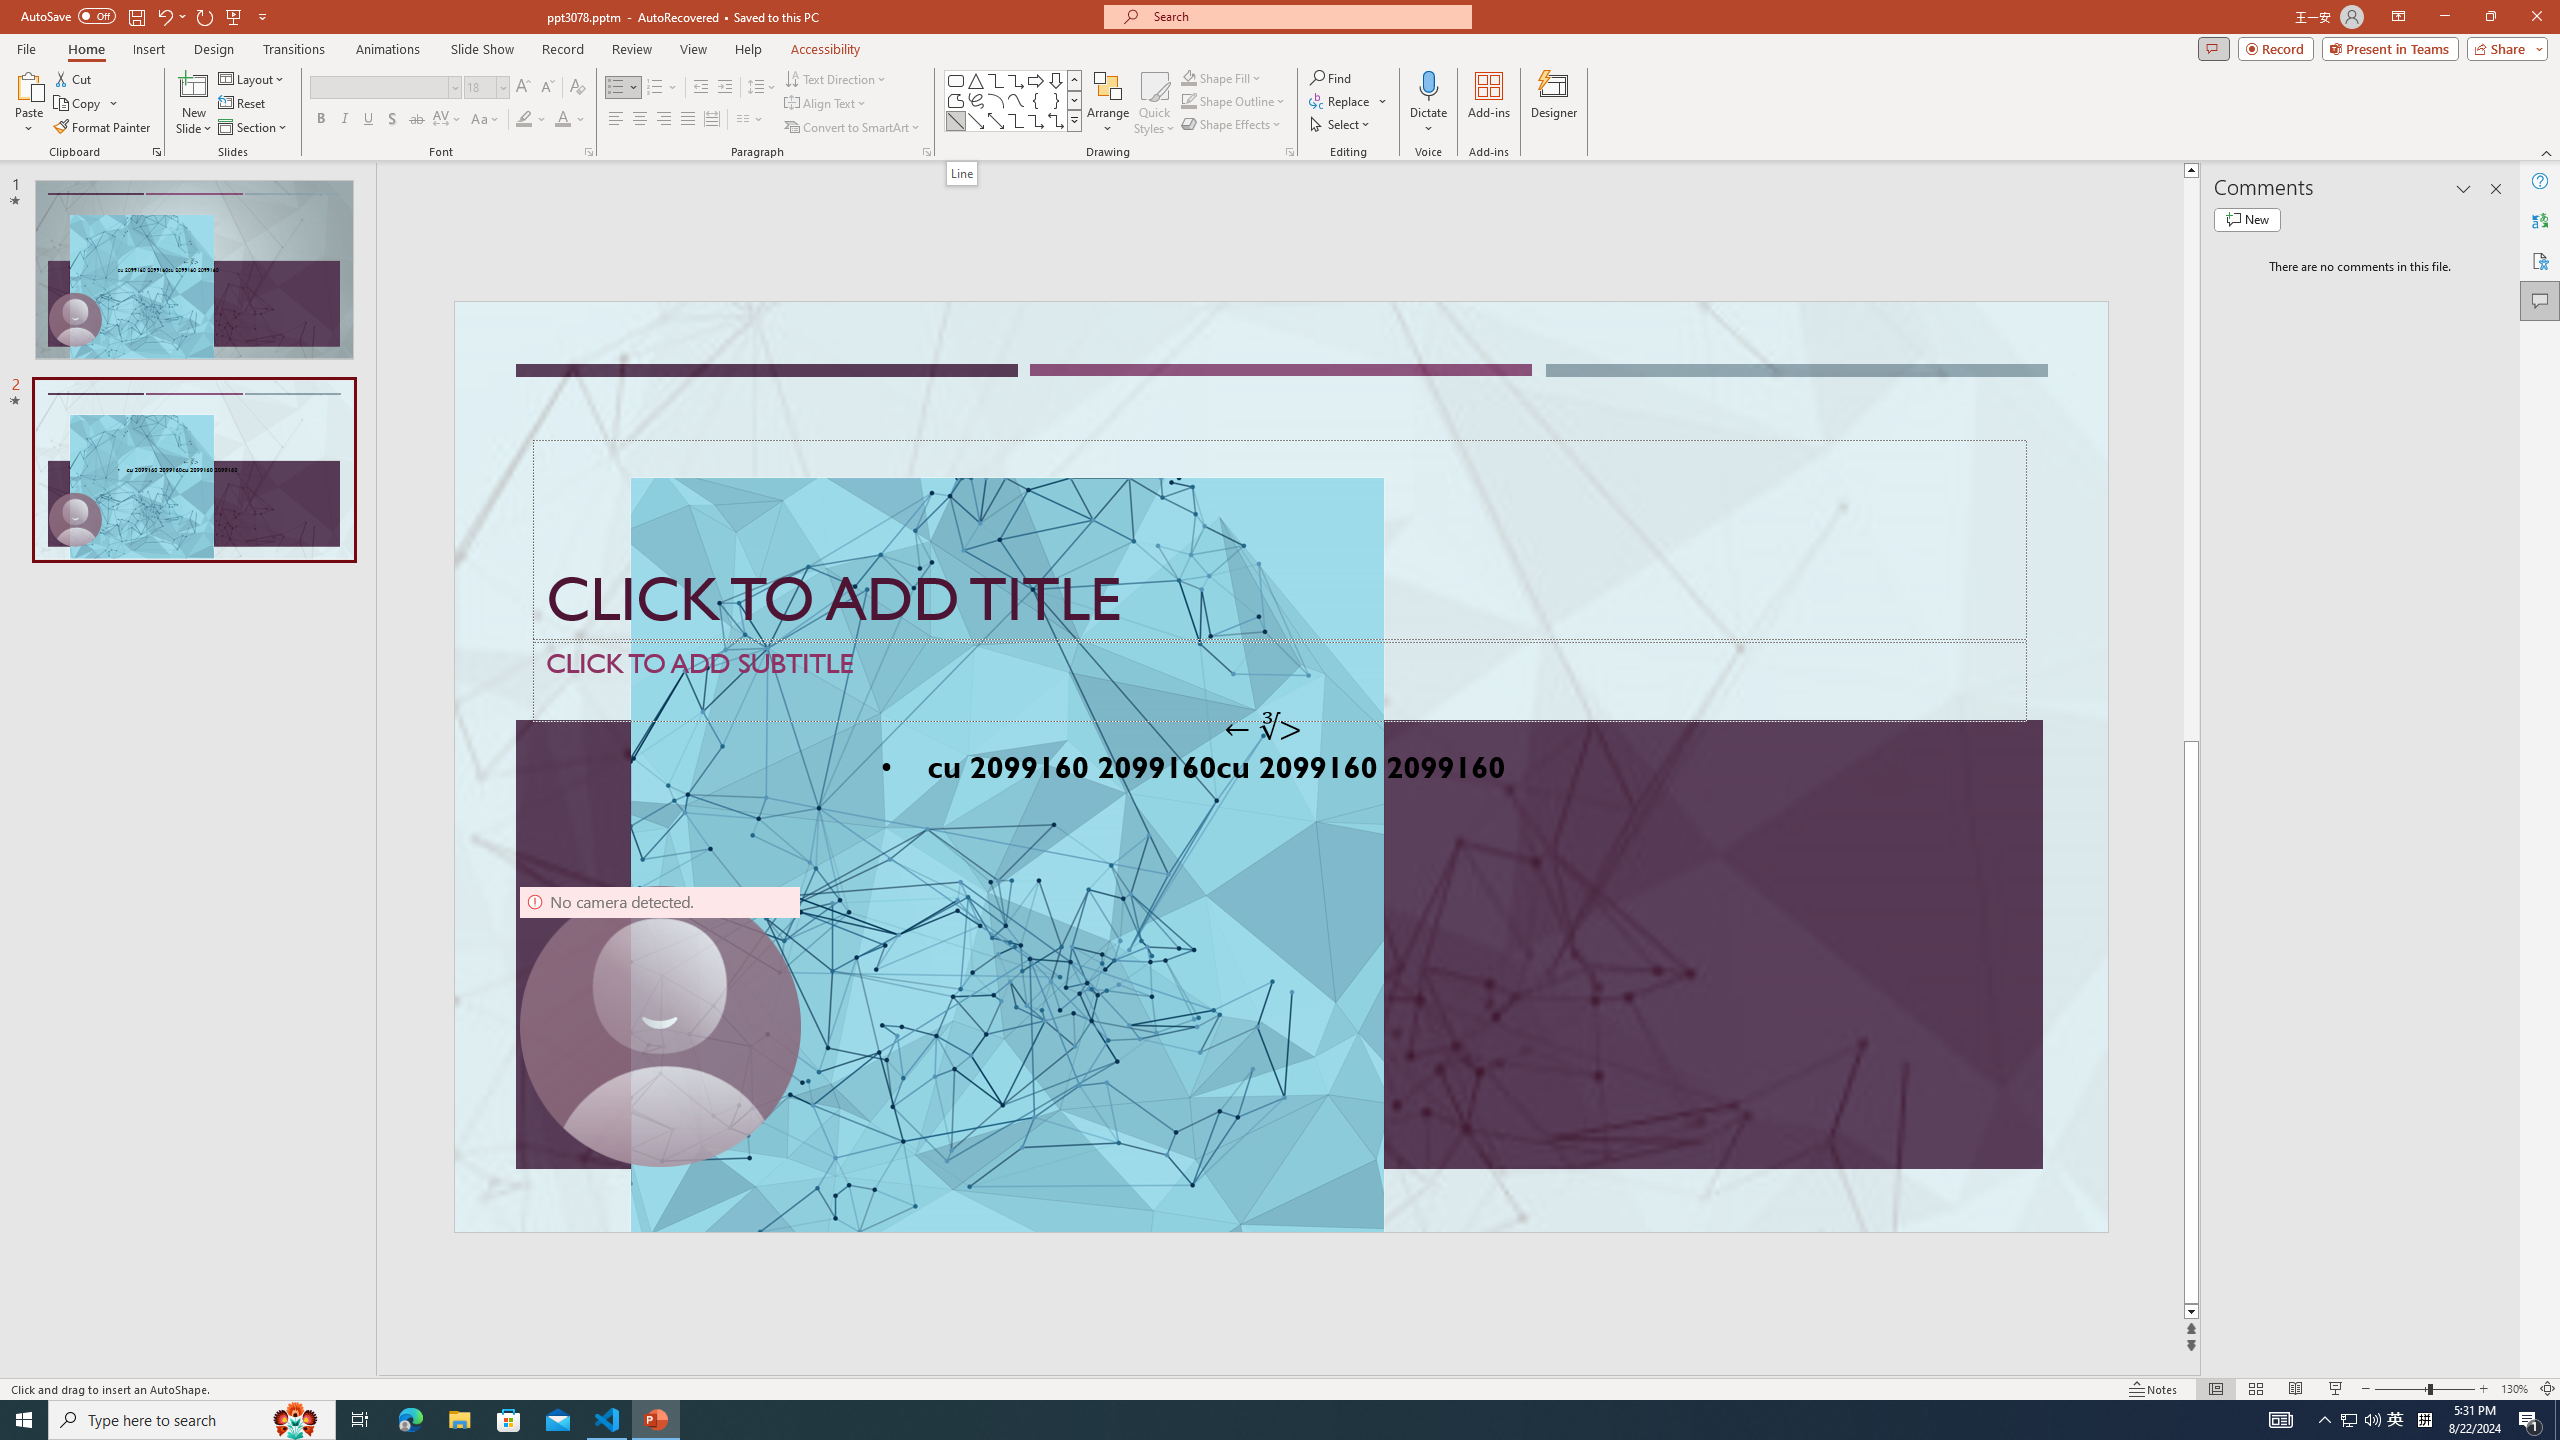  I want to click on Designer, so click(1554, 103).